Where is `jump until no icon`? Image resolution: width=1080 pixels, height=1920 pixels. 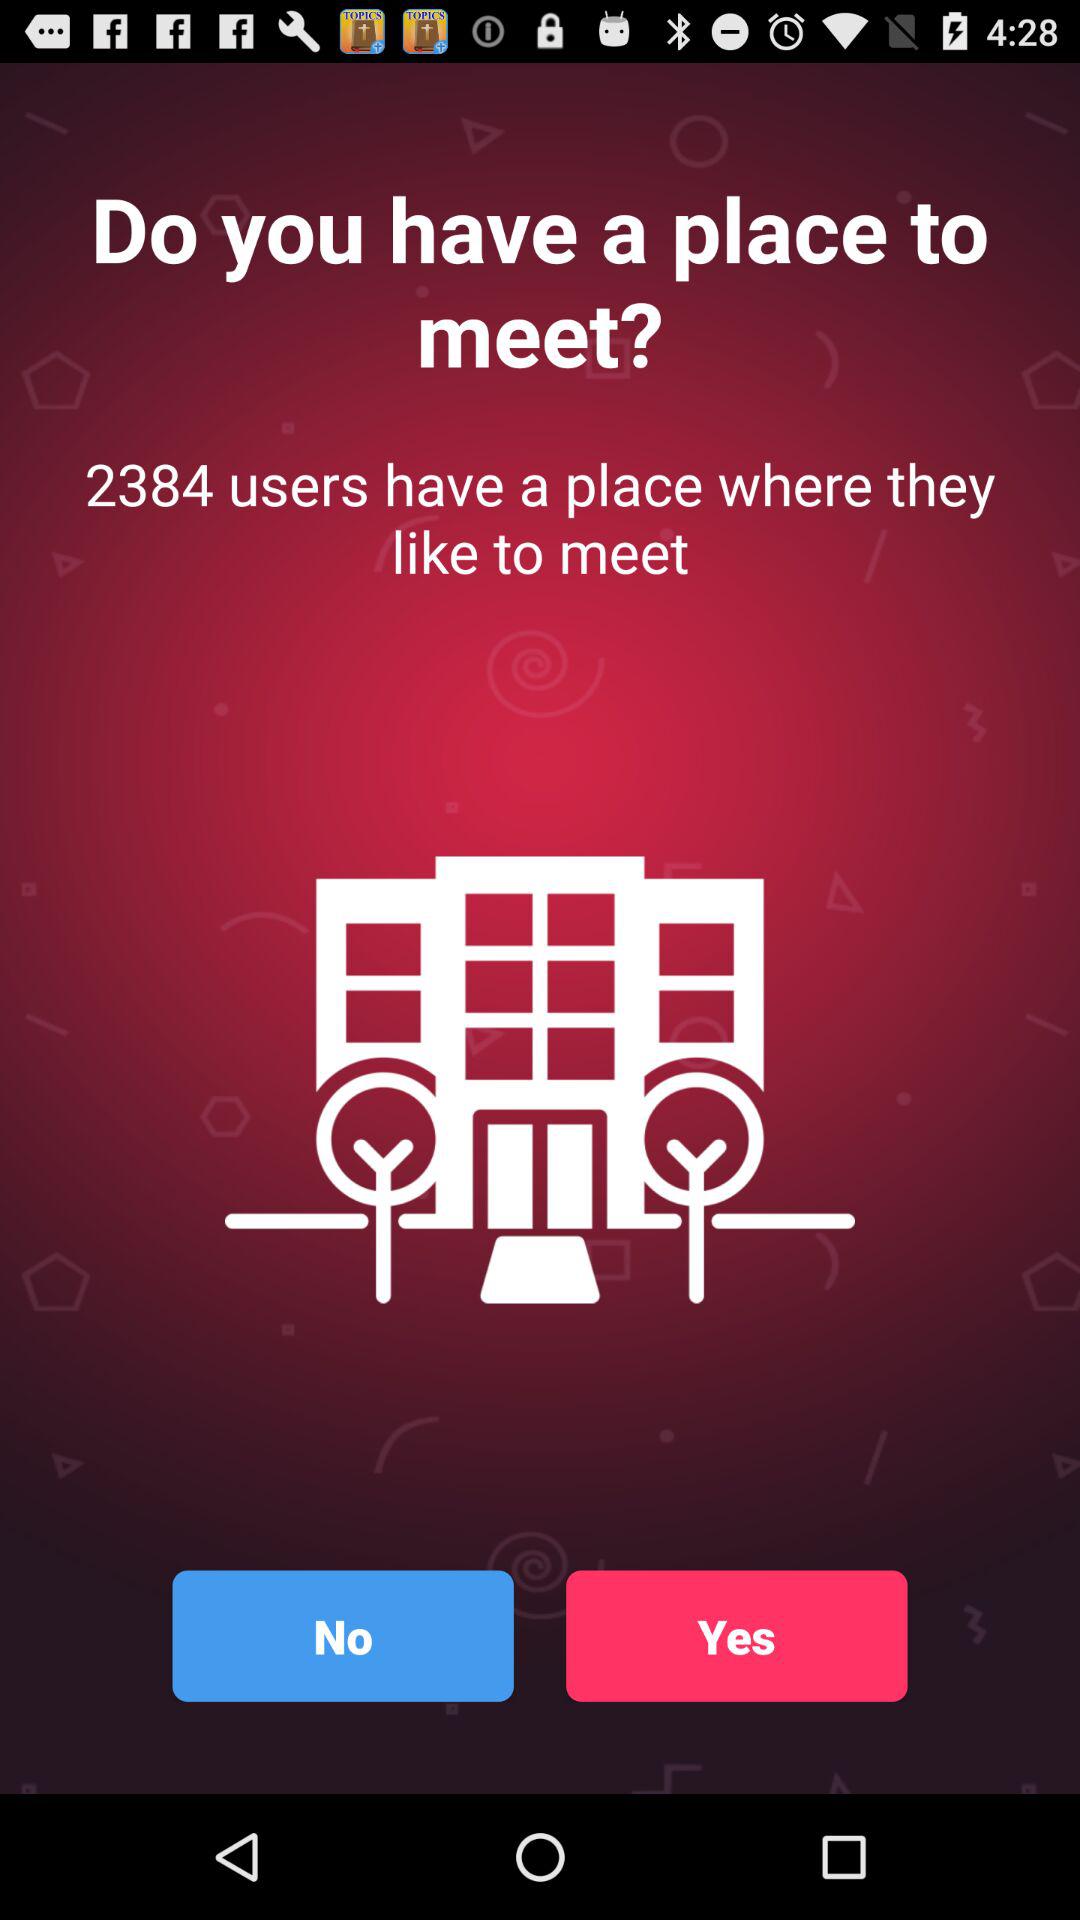
jump until no icon is located at coordinates (342, 1636).